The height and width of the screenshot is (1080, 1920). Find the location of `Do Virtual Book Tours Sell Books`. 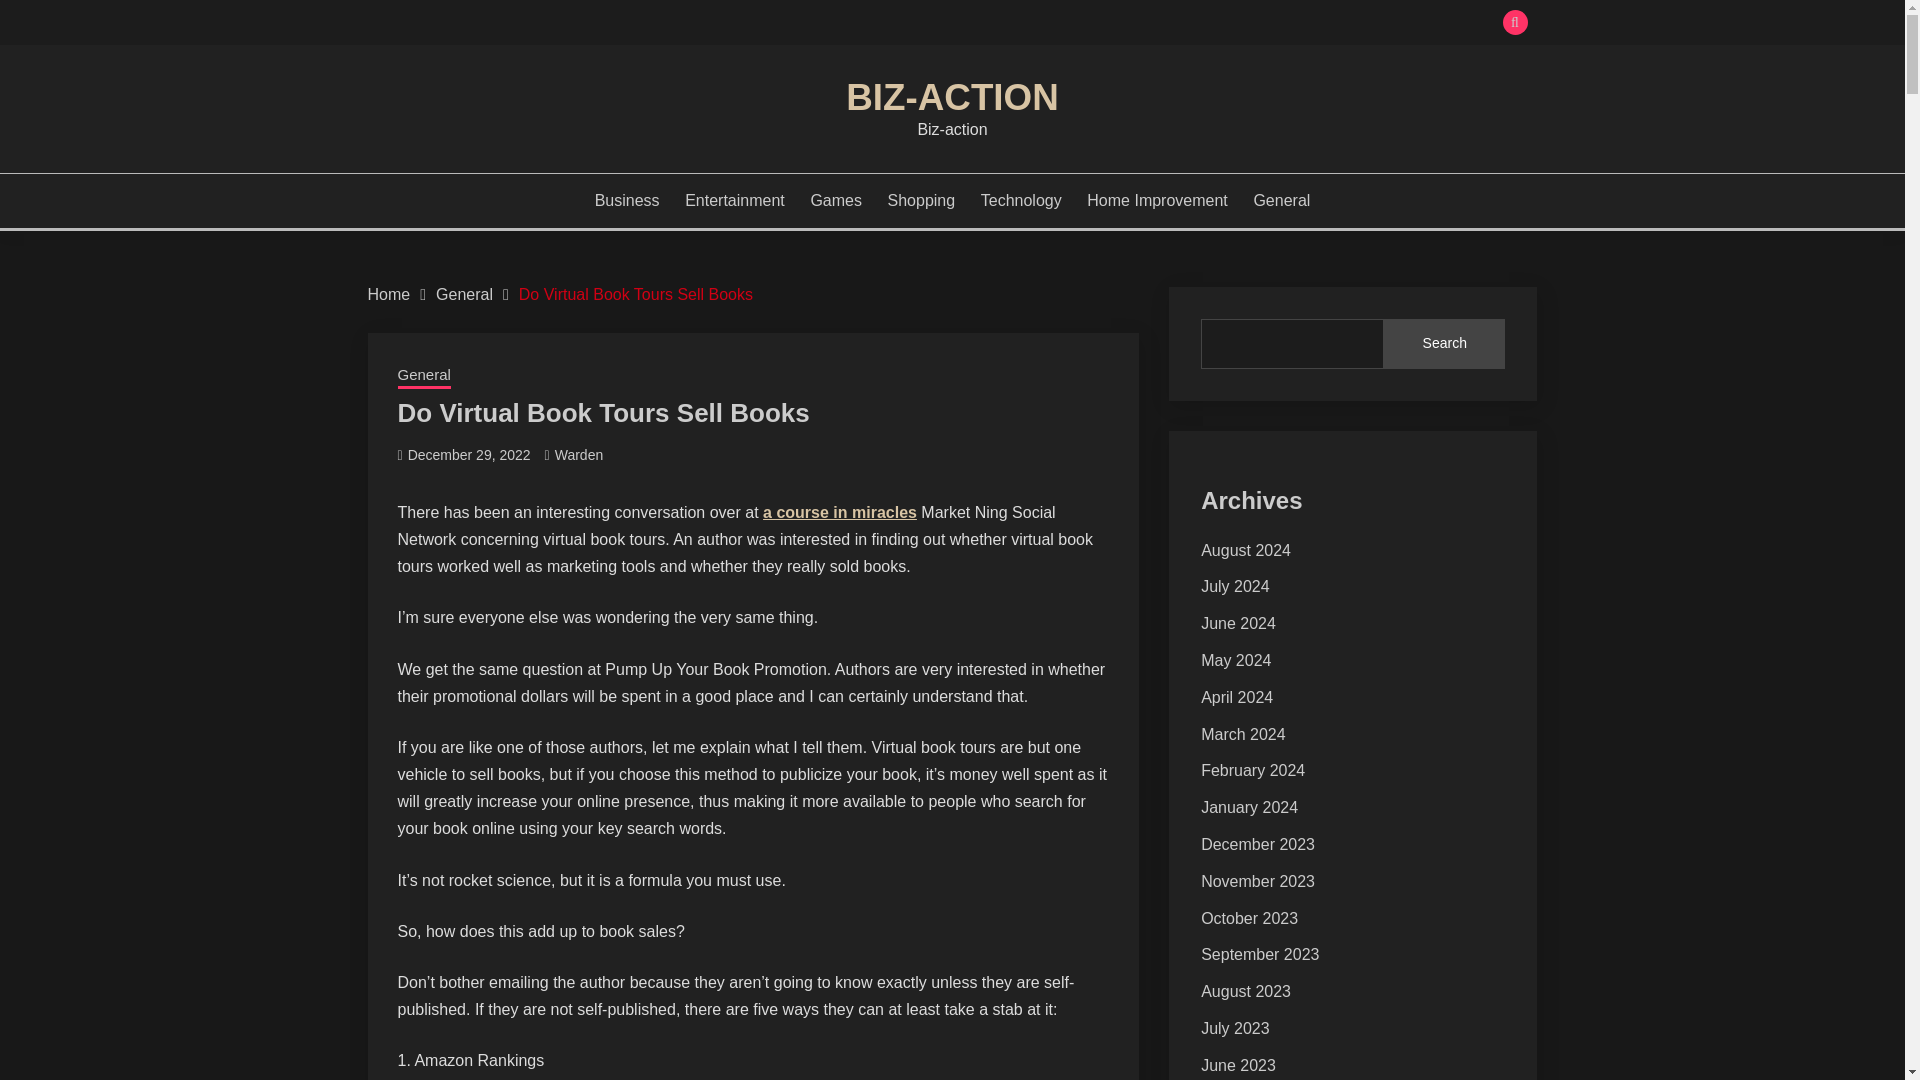

Do Virtual Book Tours Sell Books is located at coordinates (635, 294).